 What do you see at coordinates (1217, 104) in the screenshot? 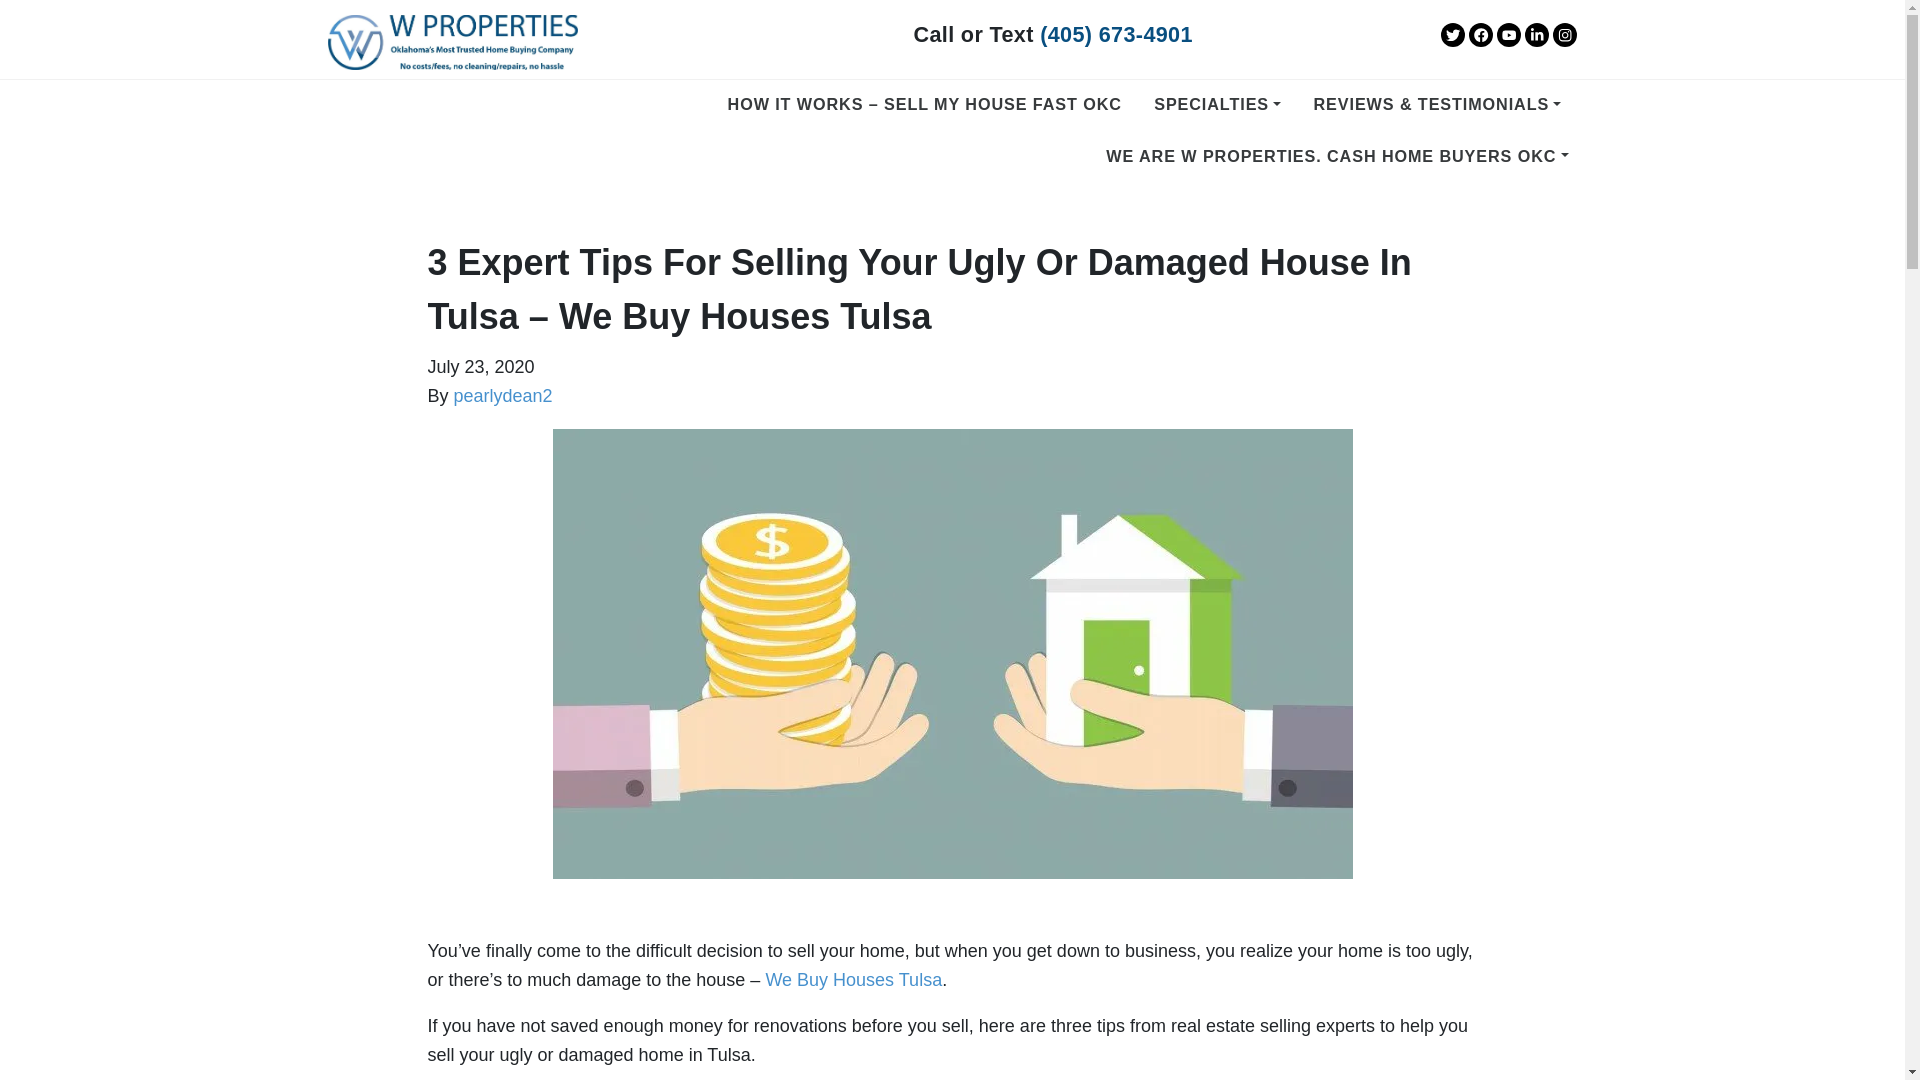
I see `Specialties` at bounding box center [1217, 104].